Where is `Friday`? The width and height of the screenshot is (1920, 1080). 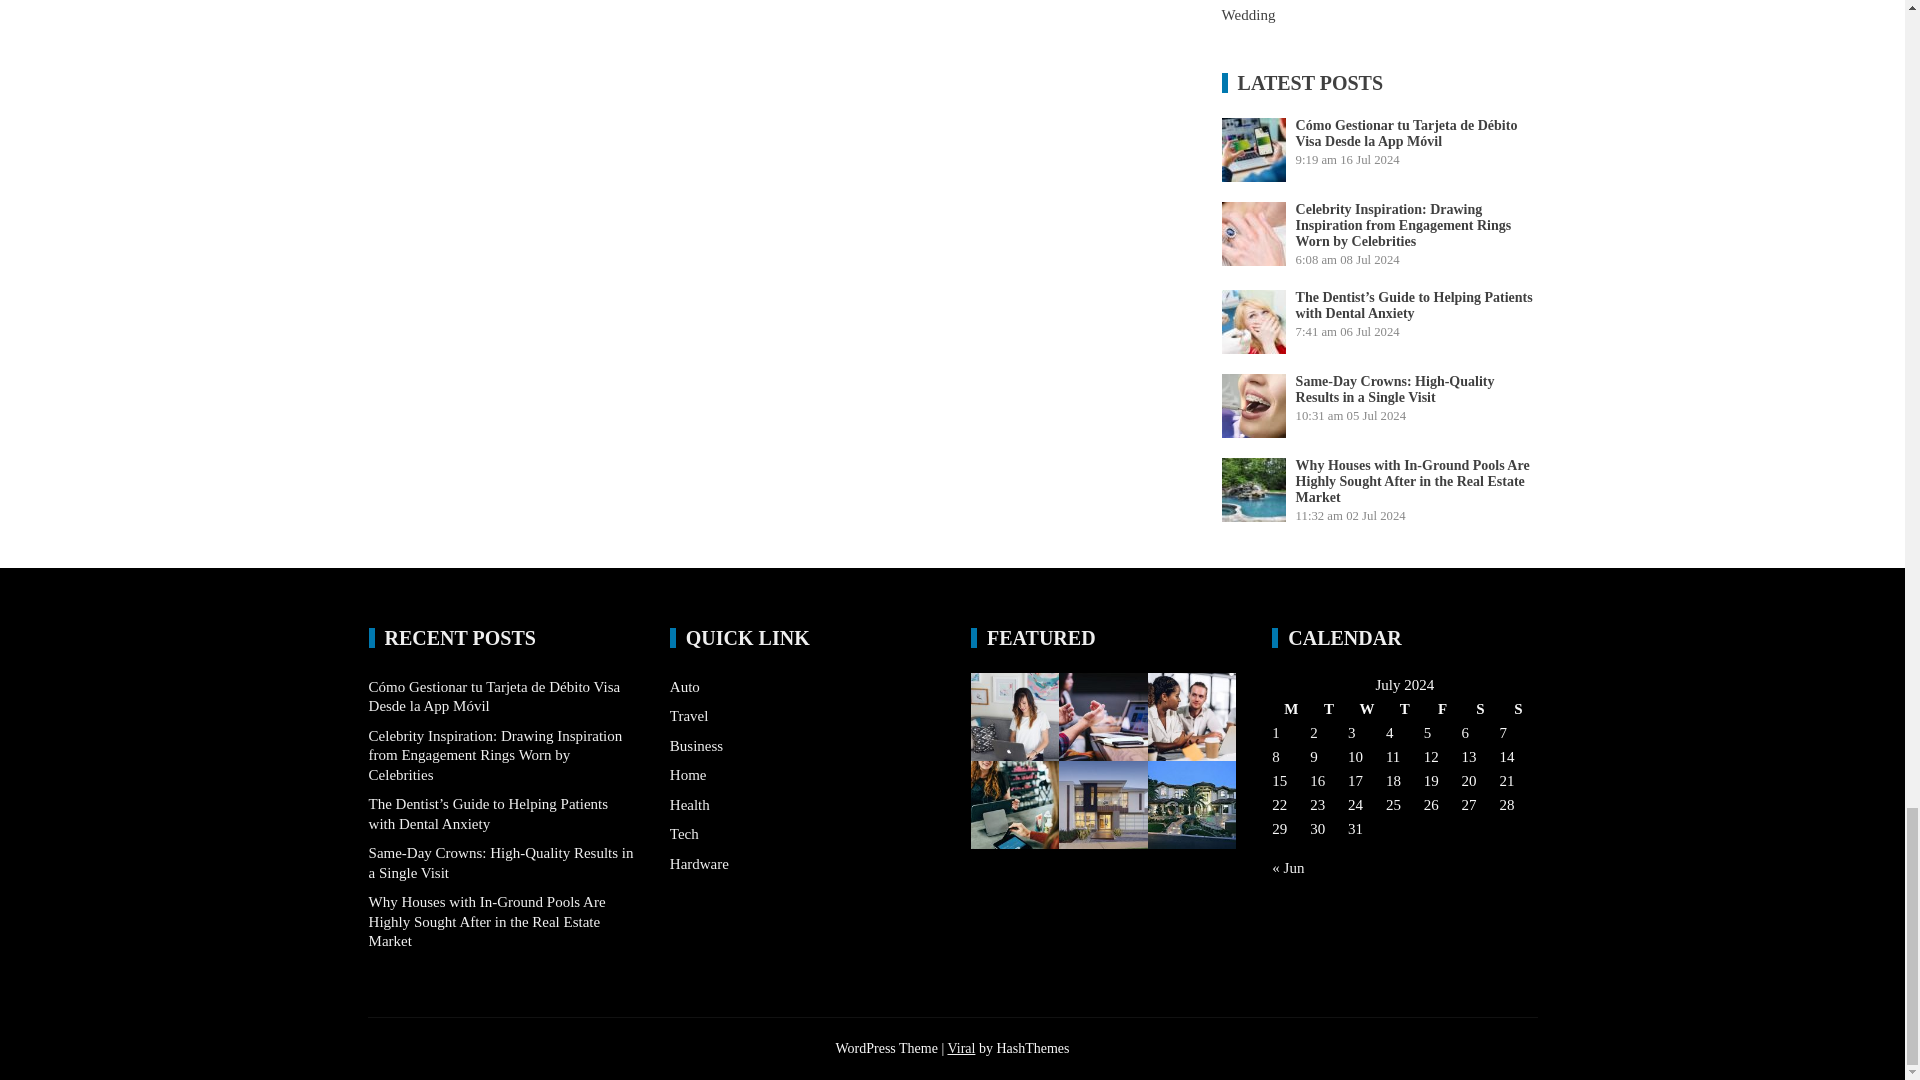 Friday is located at coordinates (1442, 708).